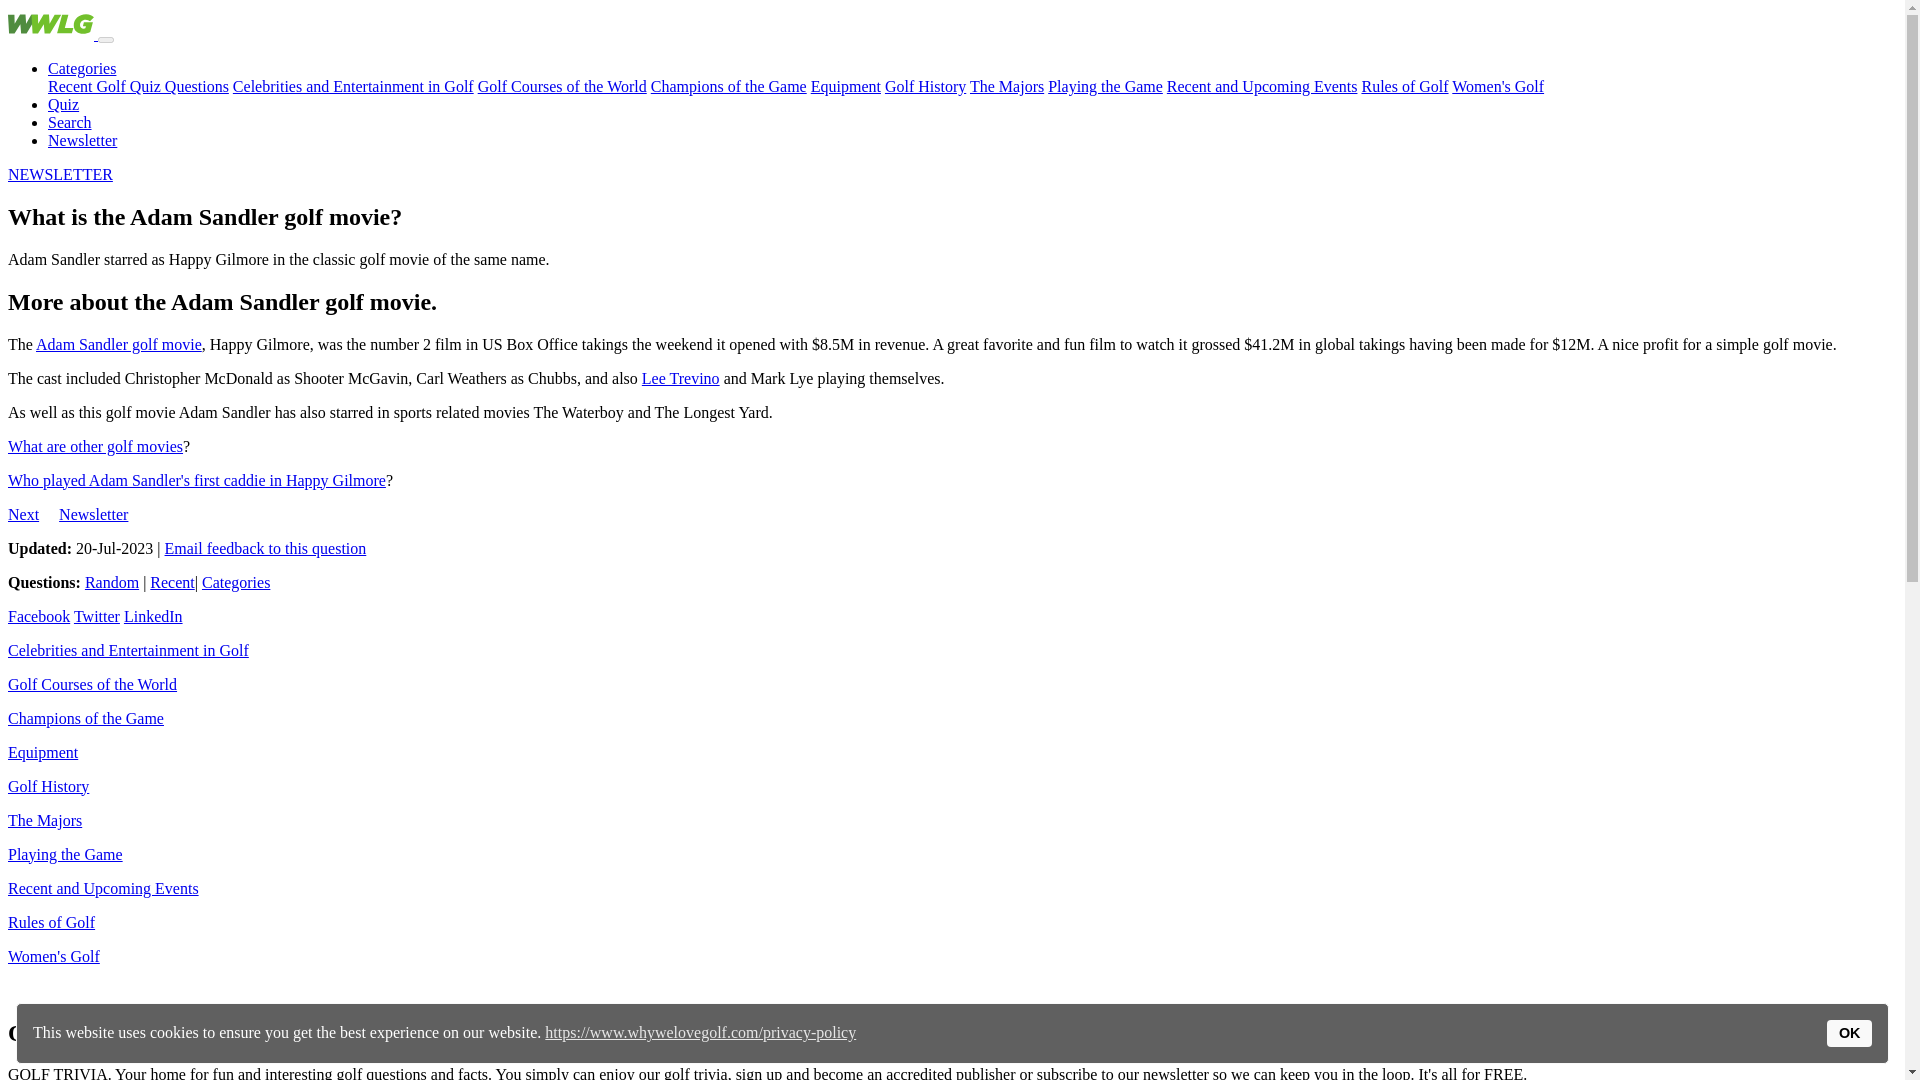  What do you see at coordinates (48, 786) in the screenshot?
I see `Golf History` at bounding box center [48, 786].